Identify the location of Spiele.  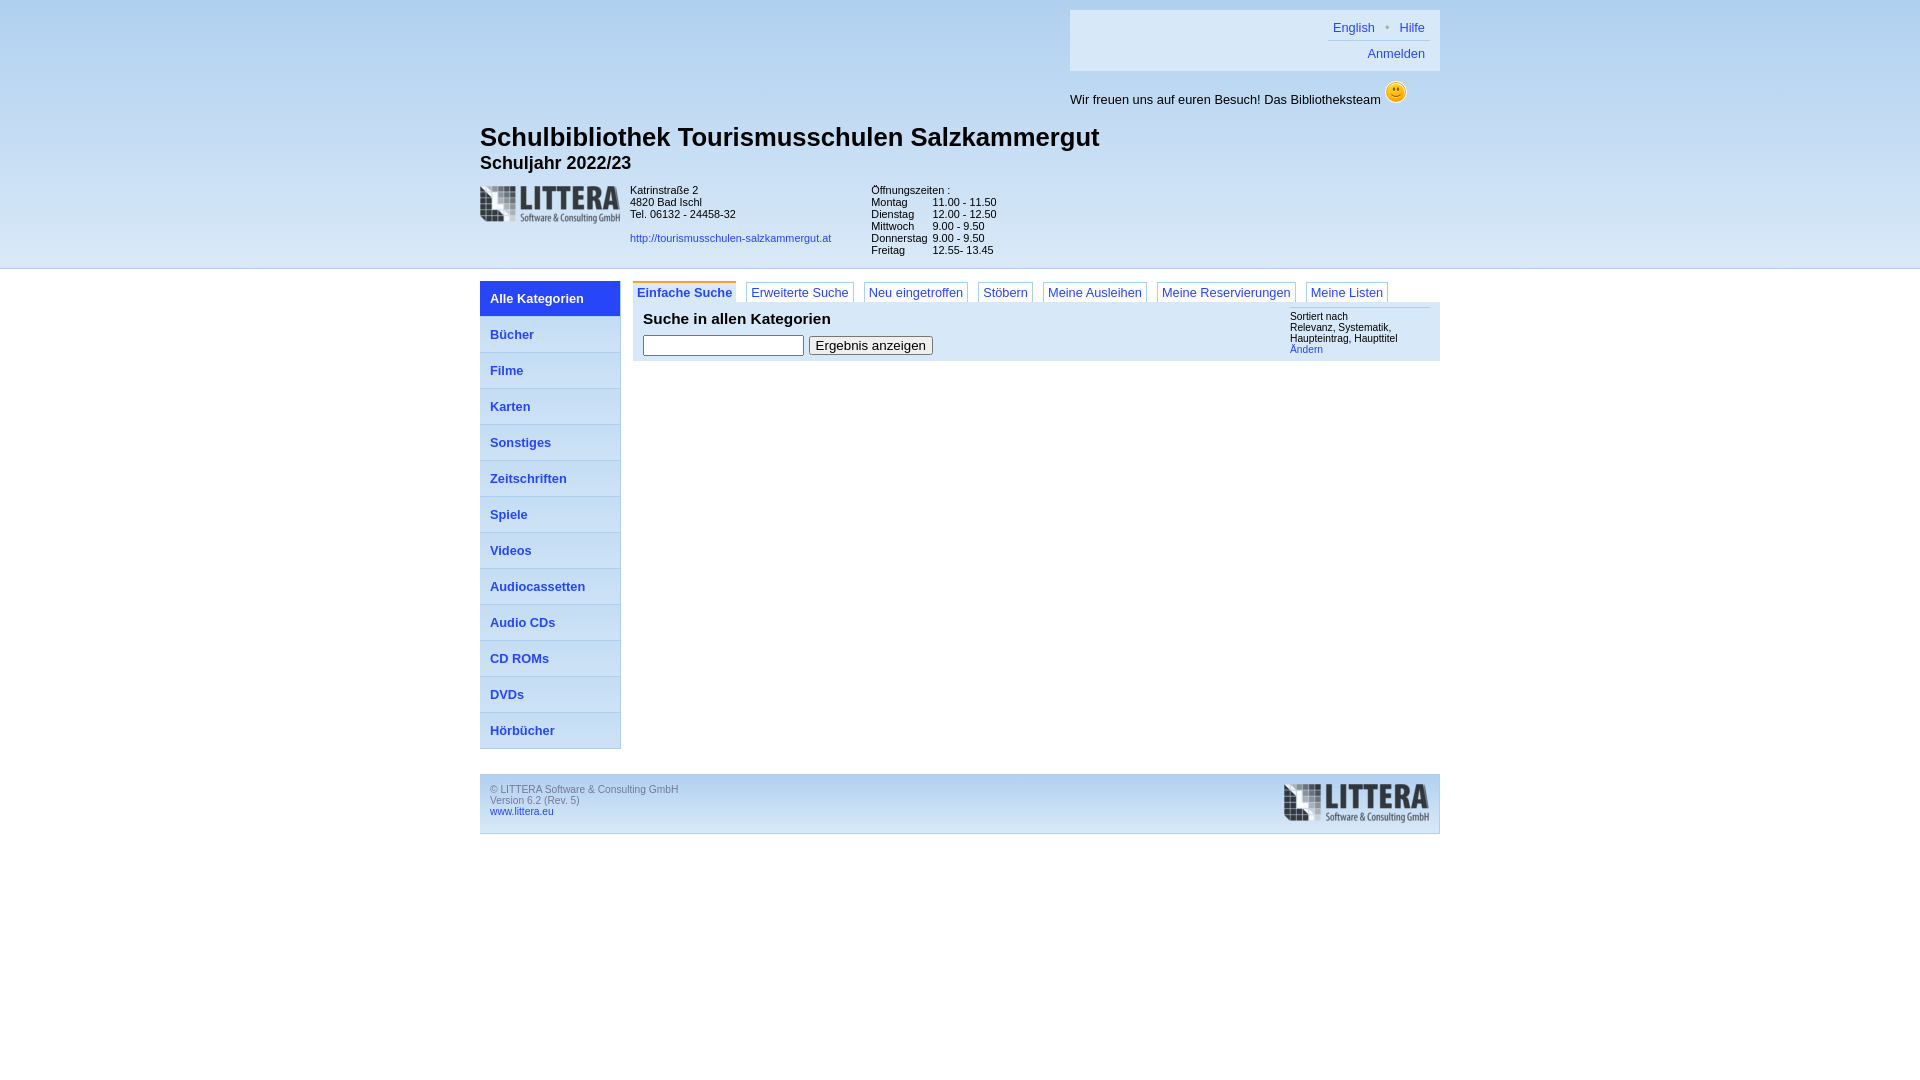
(550, 515).